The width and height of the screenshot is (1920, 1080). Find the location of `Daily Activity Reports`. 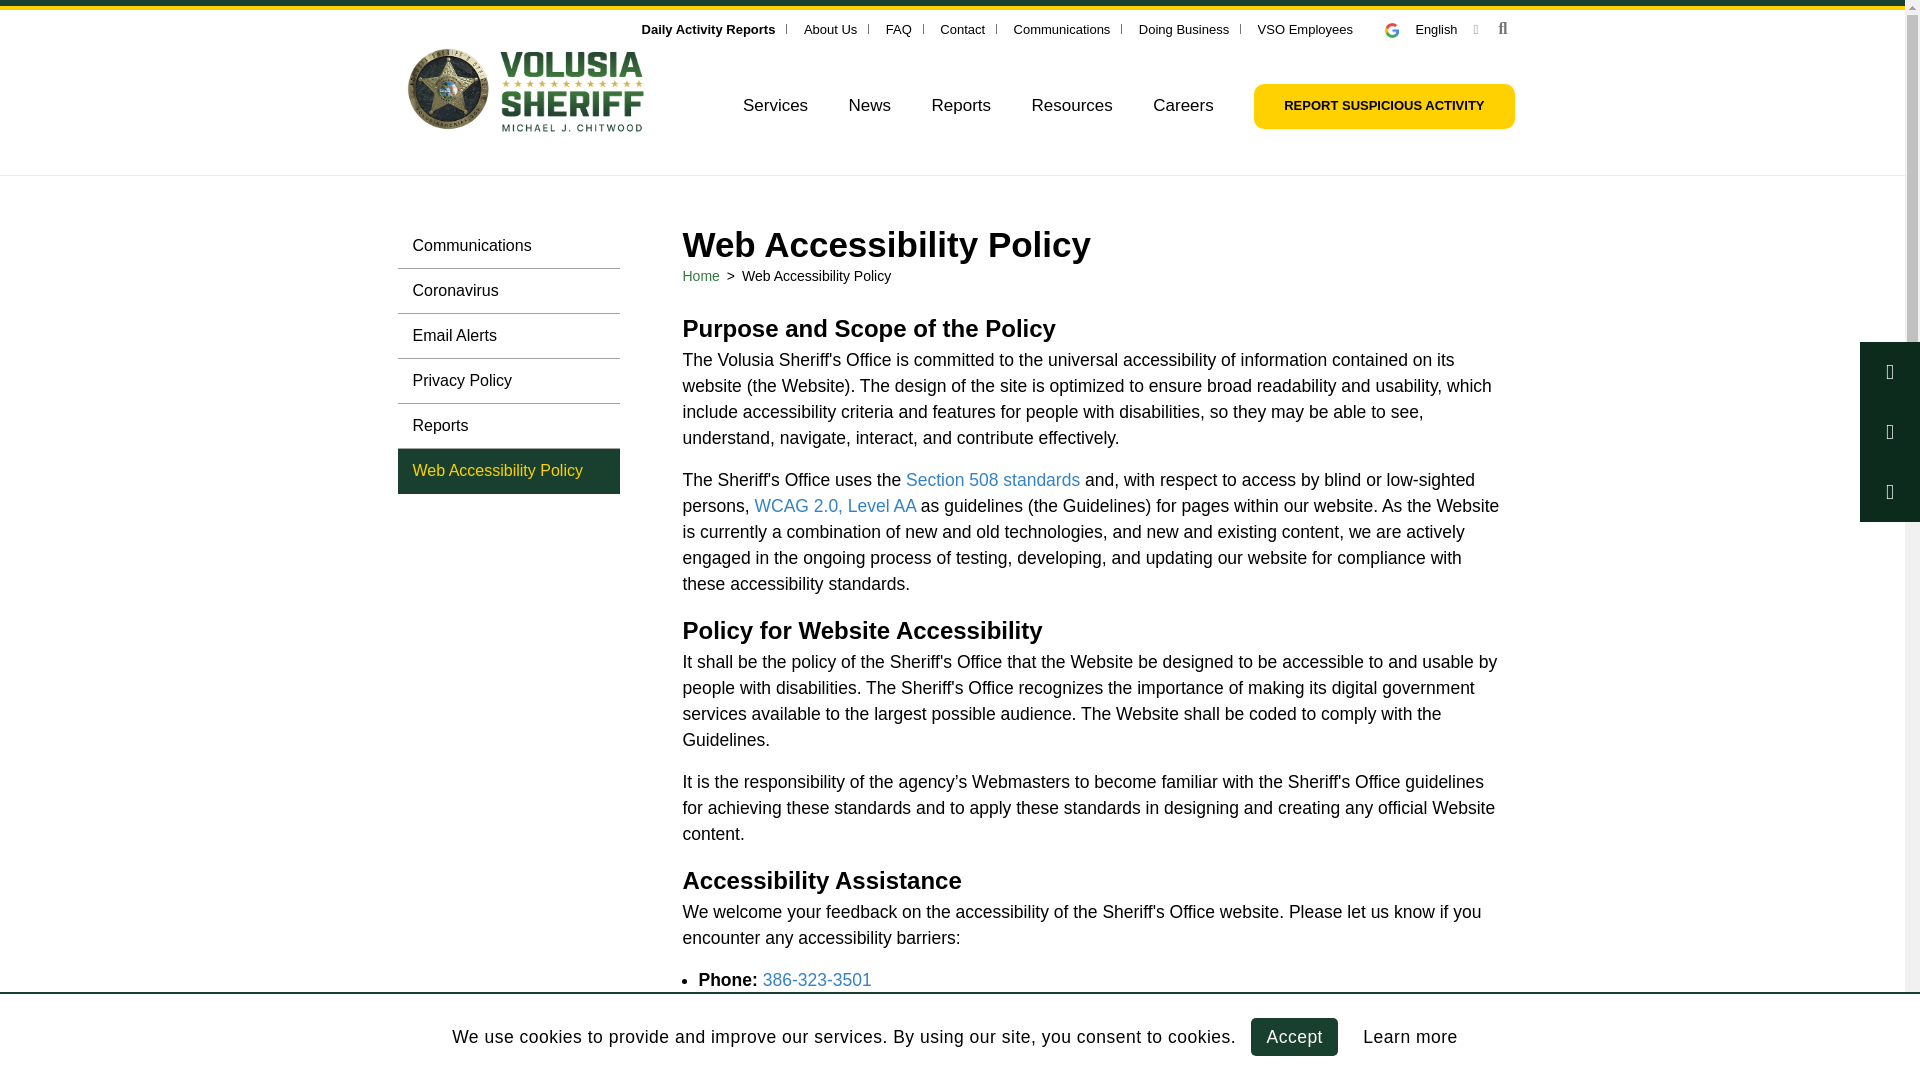

Daily Activity Reports is located at coordinates (708, 28).